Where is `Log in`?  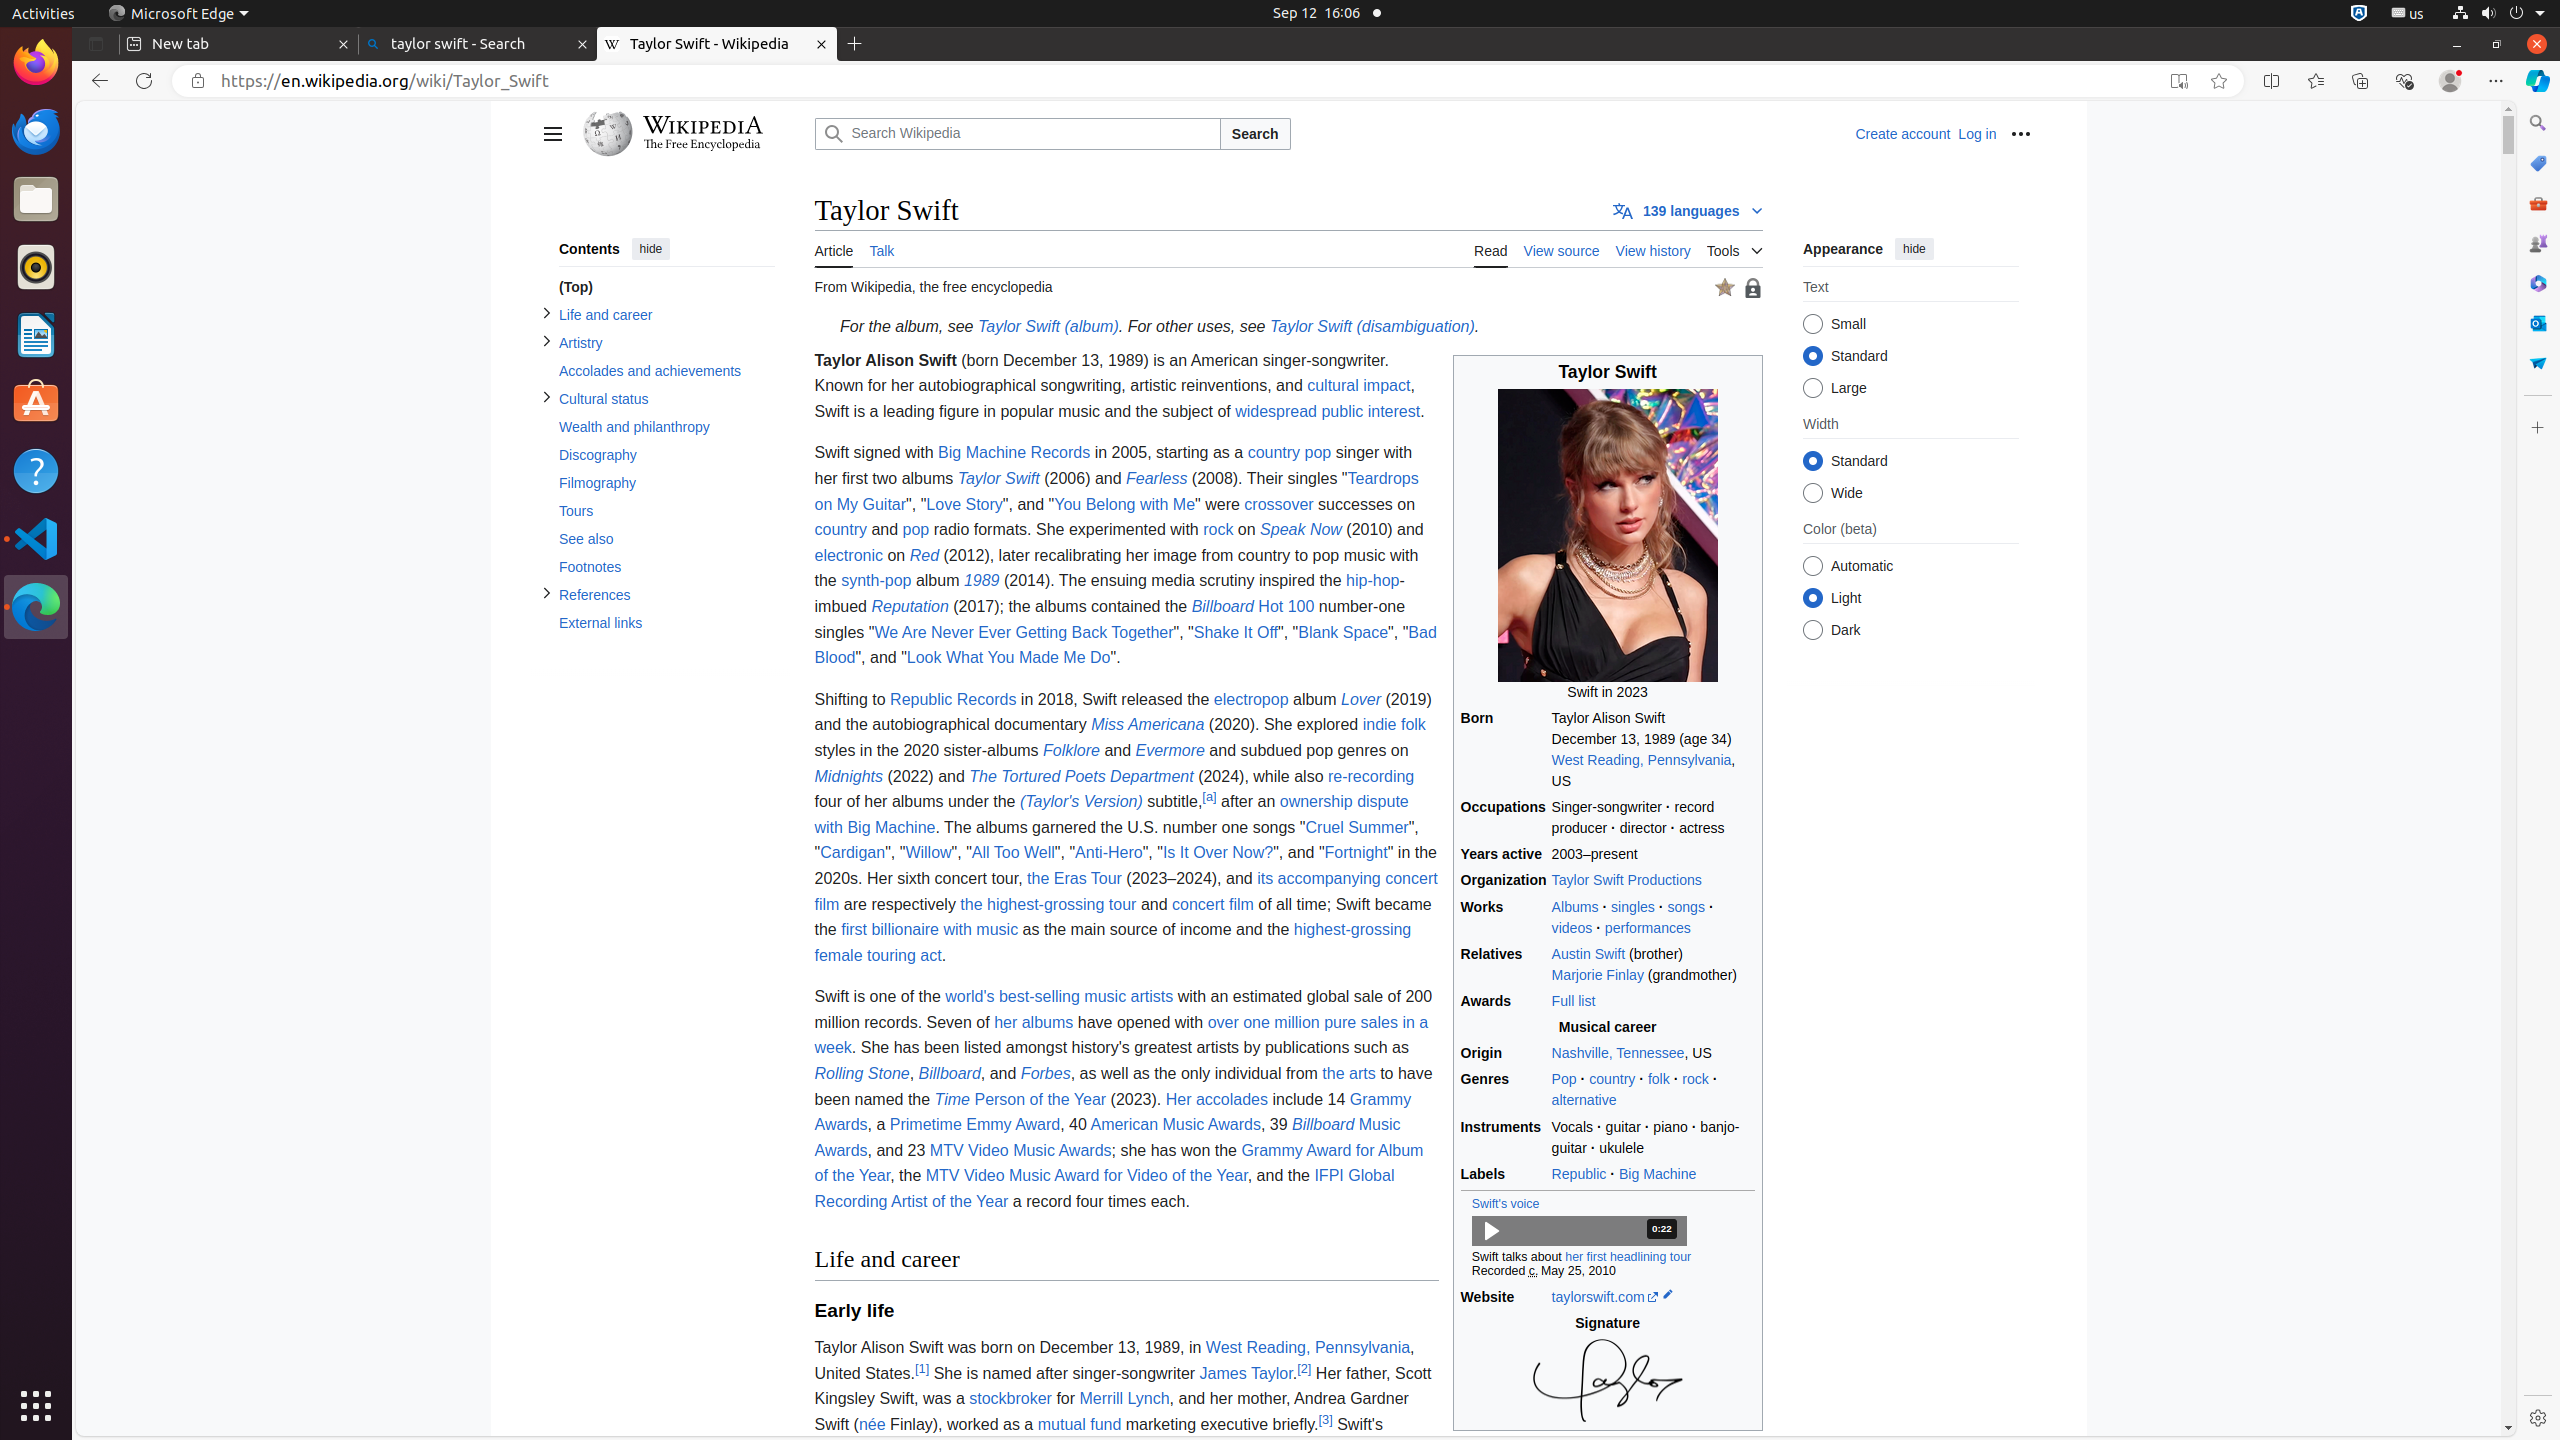
Log in is located at coordinates (1978, 134).